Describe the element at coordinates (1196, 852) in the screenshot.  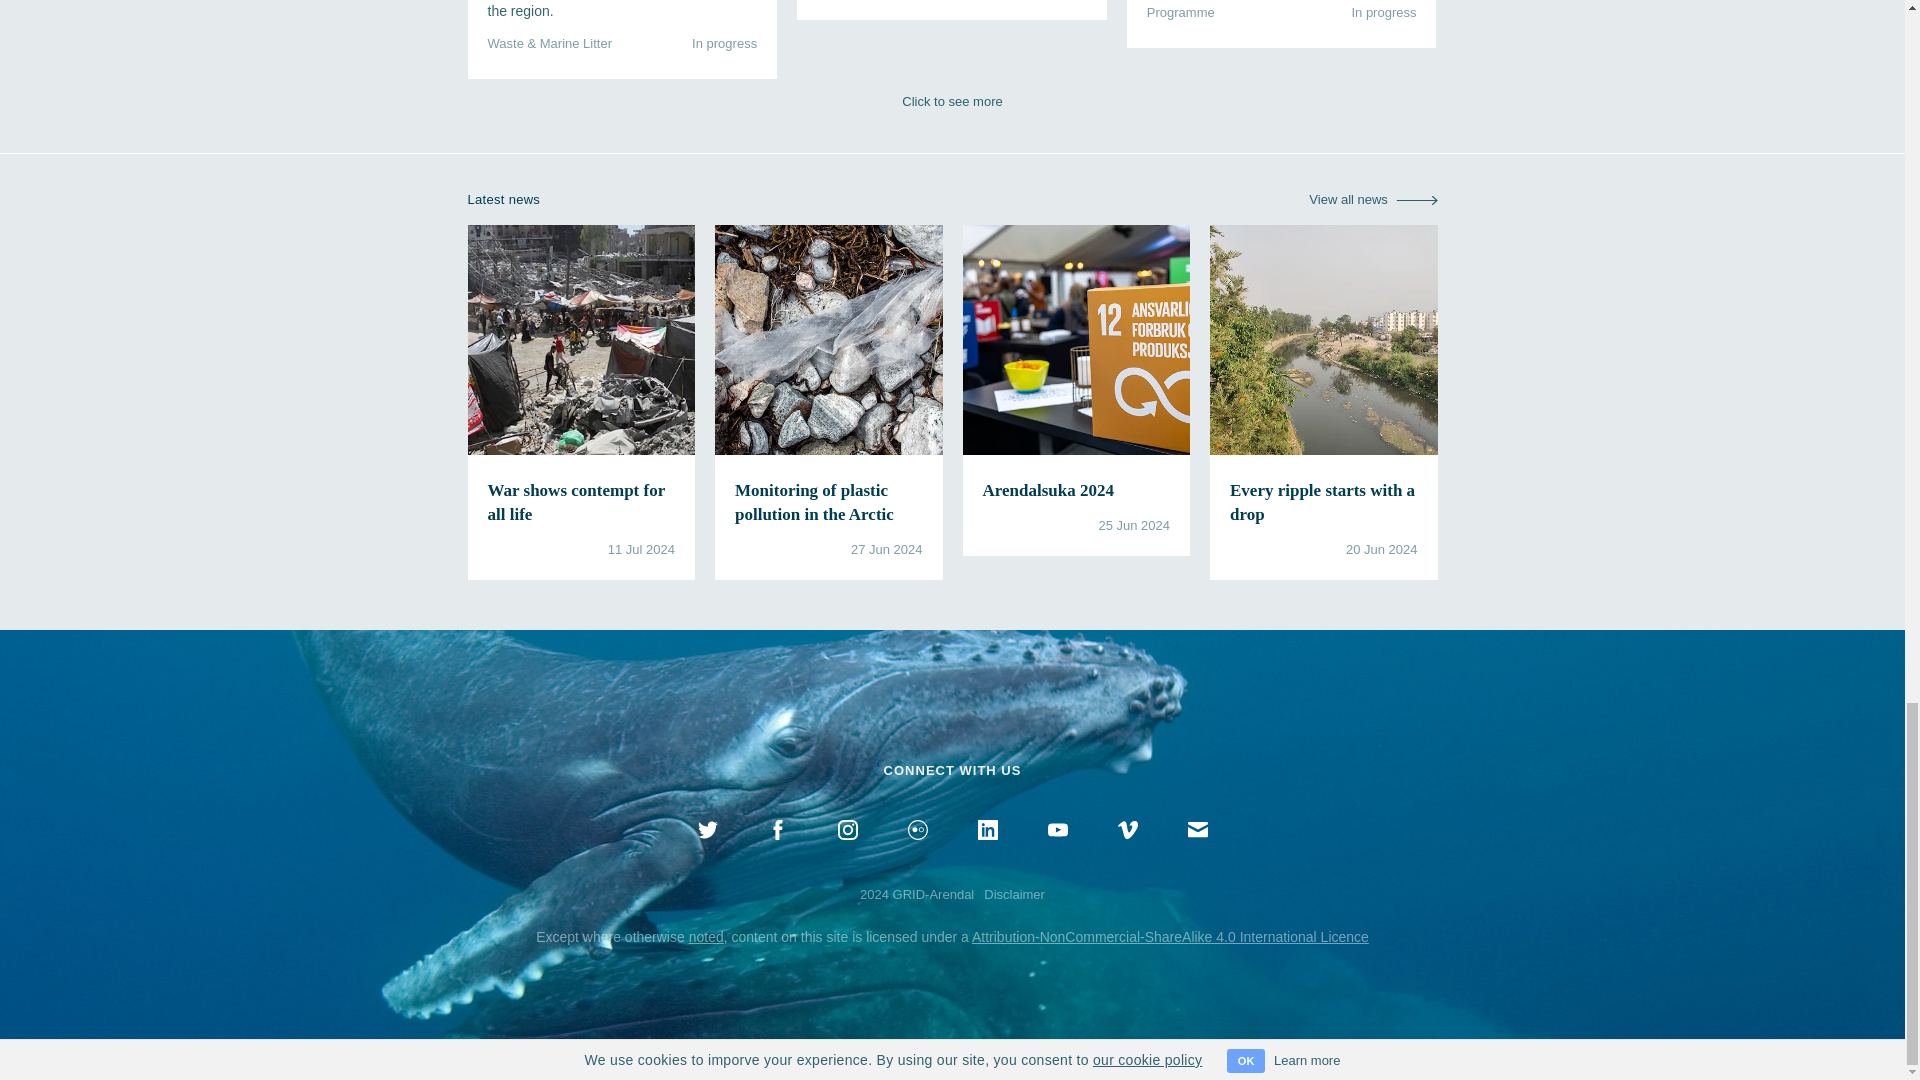
I see `Email` at that location.